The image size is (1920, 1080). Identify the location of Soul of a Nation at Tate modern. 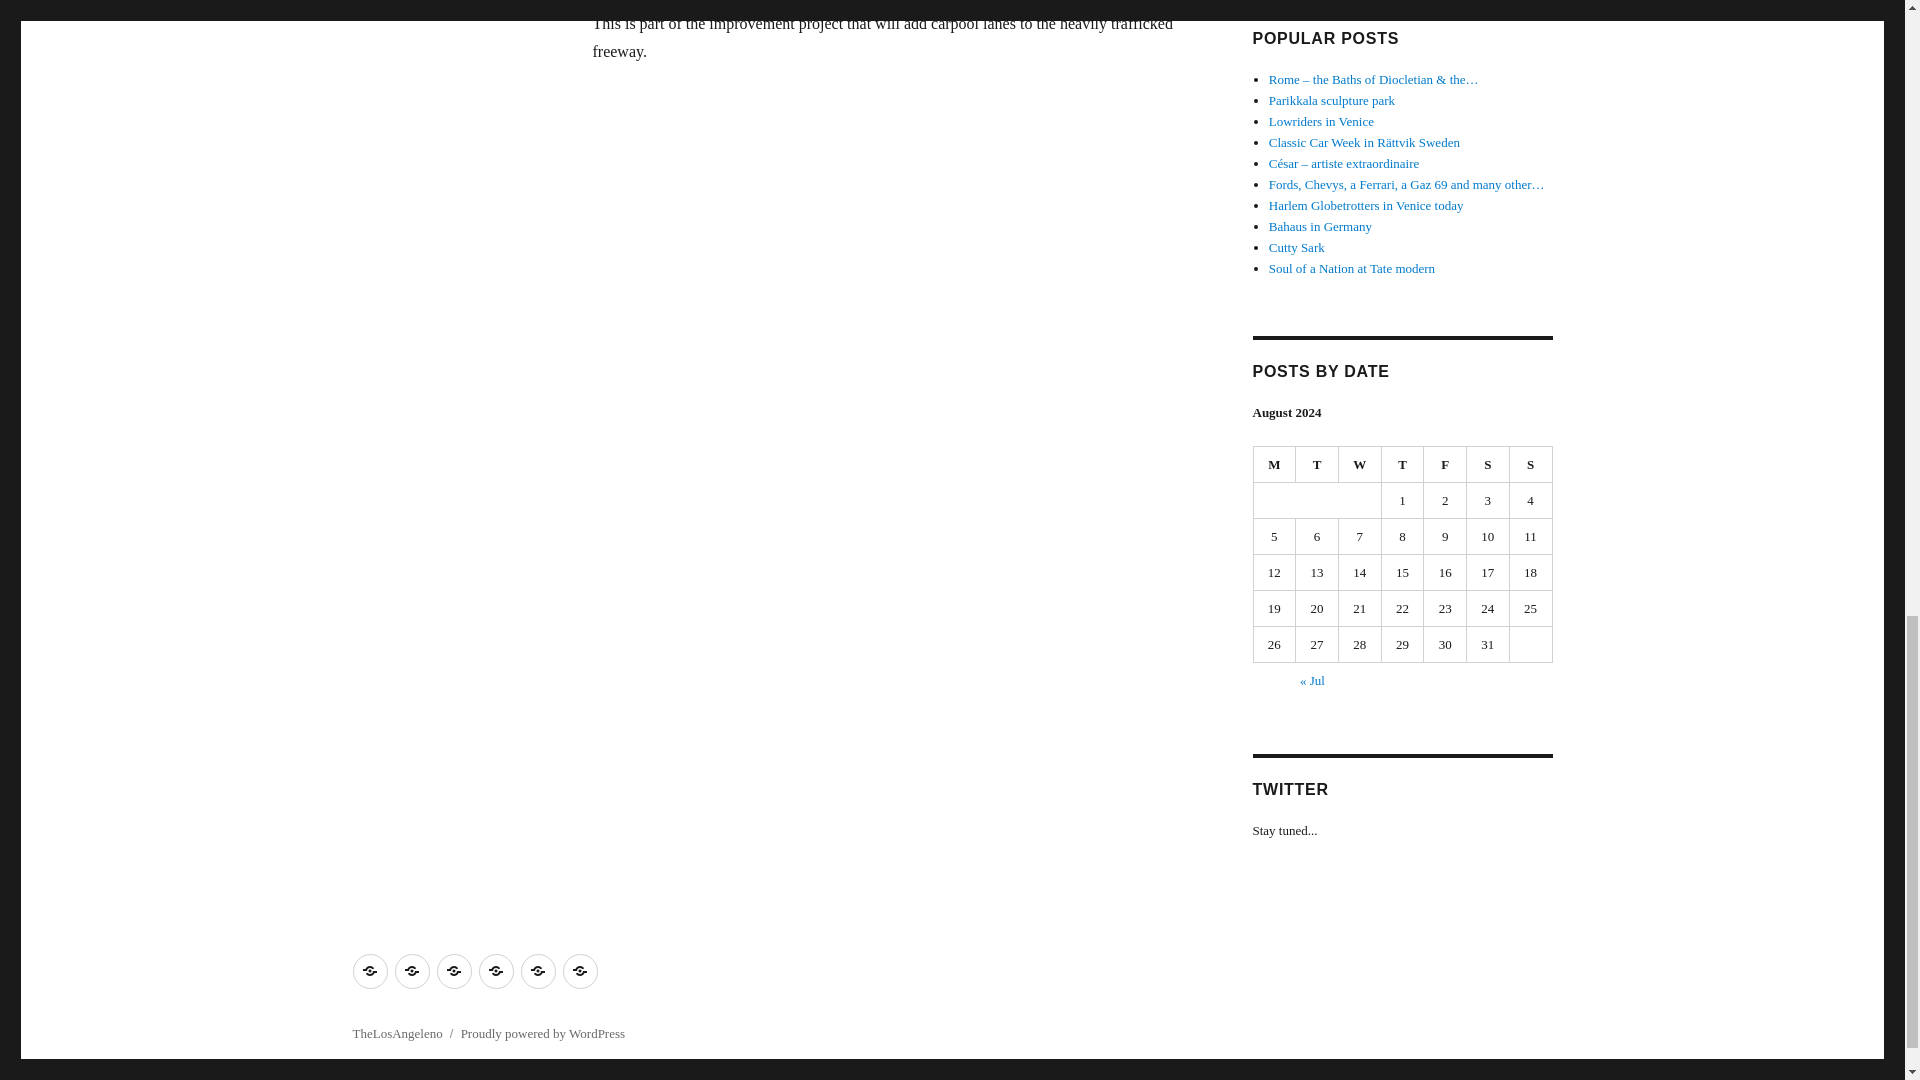
(1352, 268).